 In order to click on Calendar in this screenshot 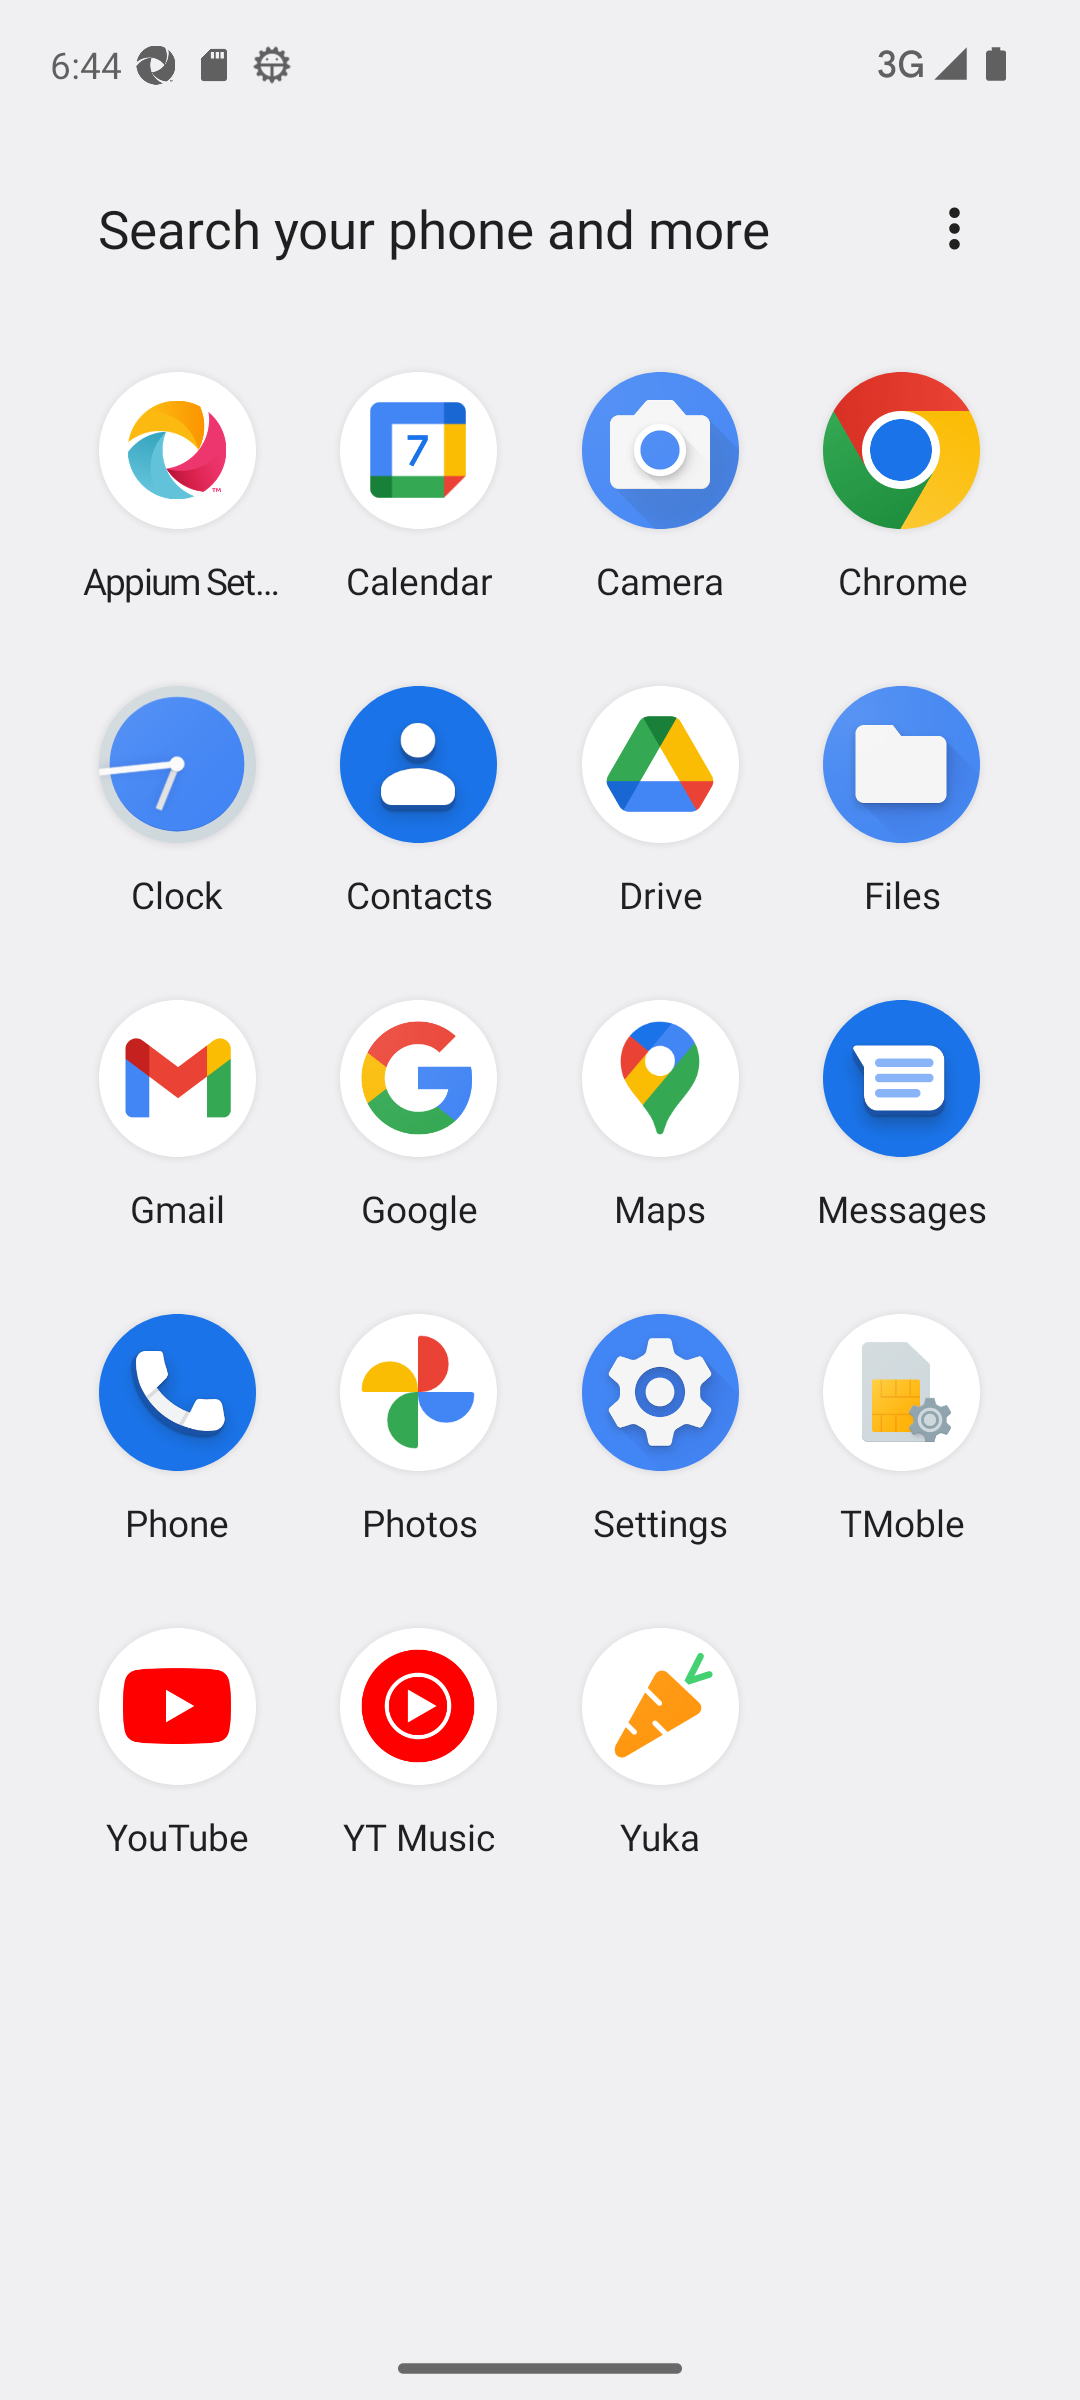, I will do `click(419, 486)`.